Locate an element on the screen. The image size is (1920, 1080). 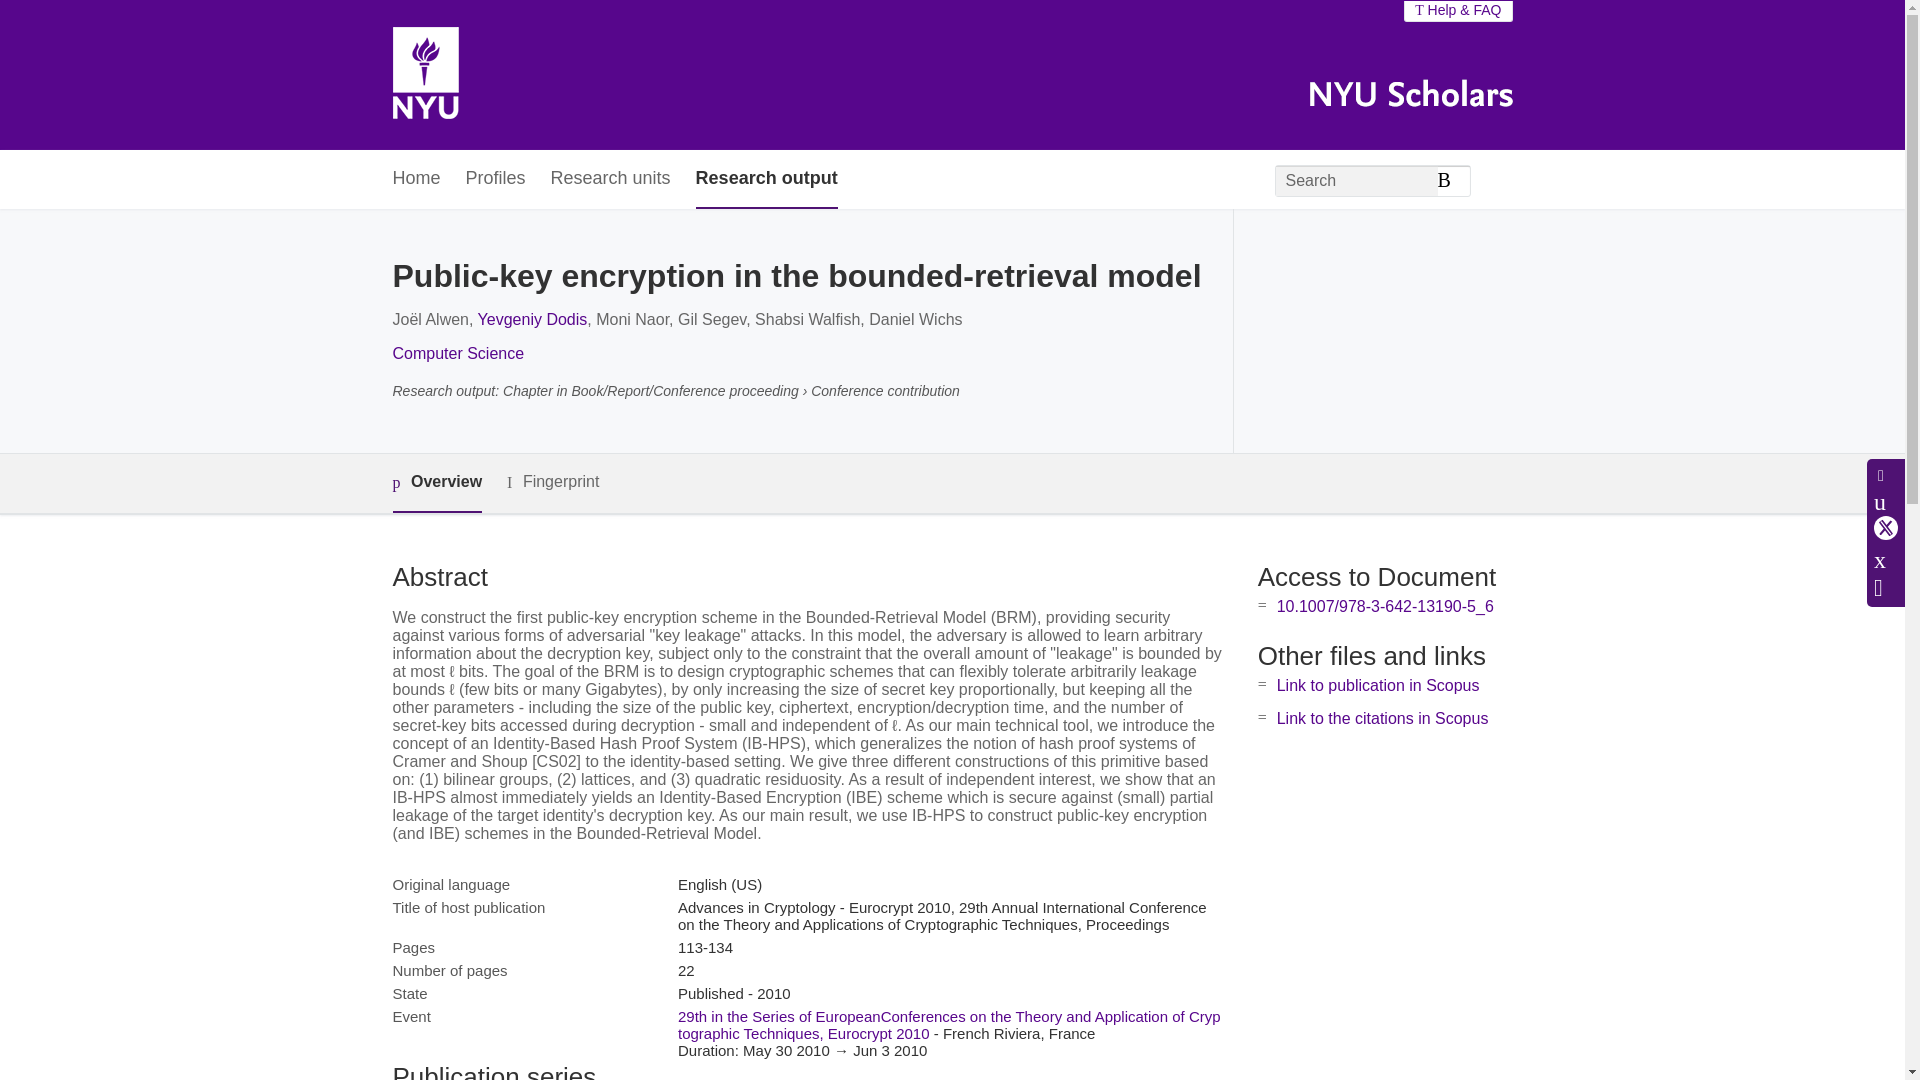
Link to the citations in Scopus is located at coordinates (1382, 718).